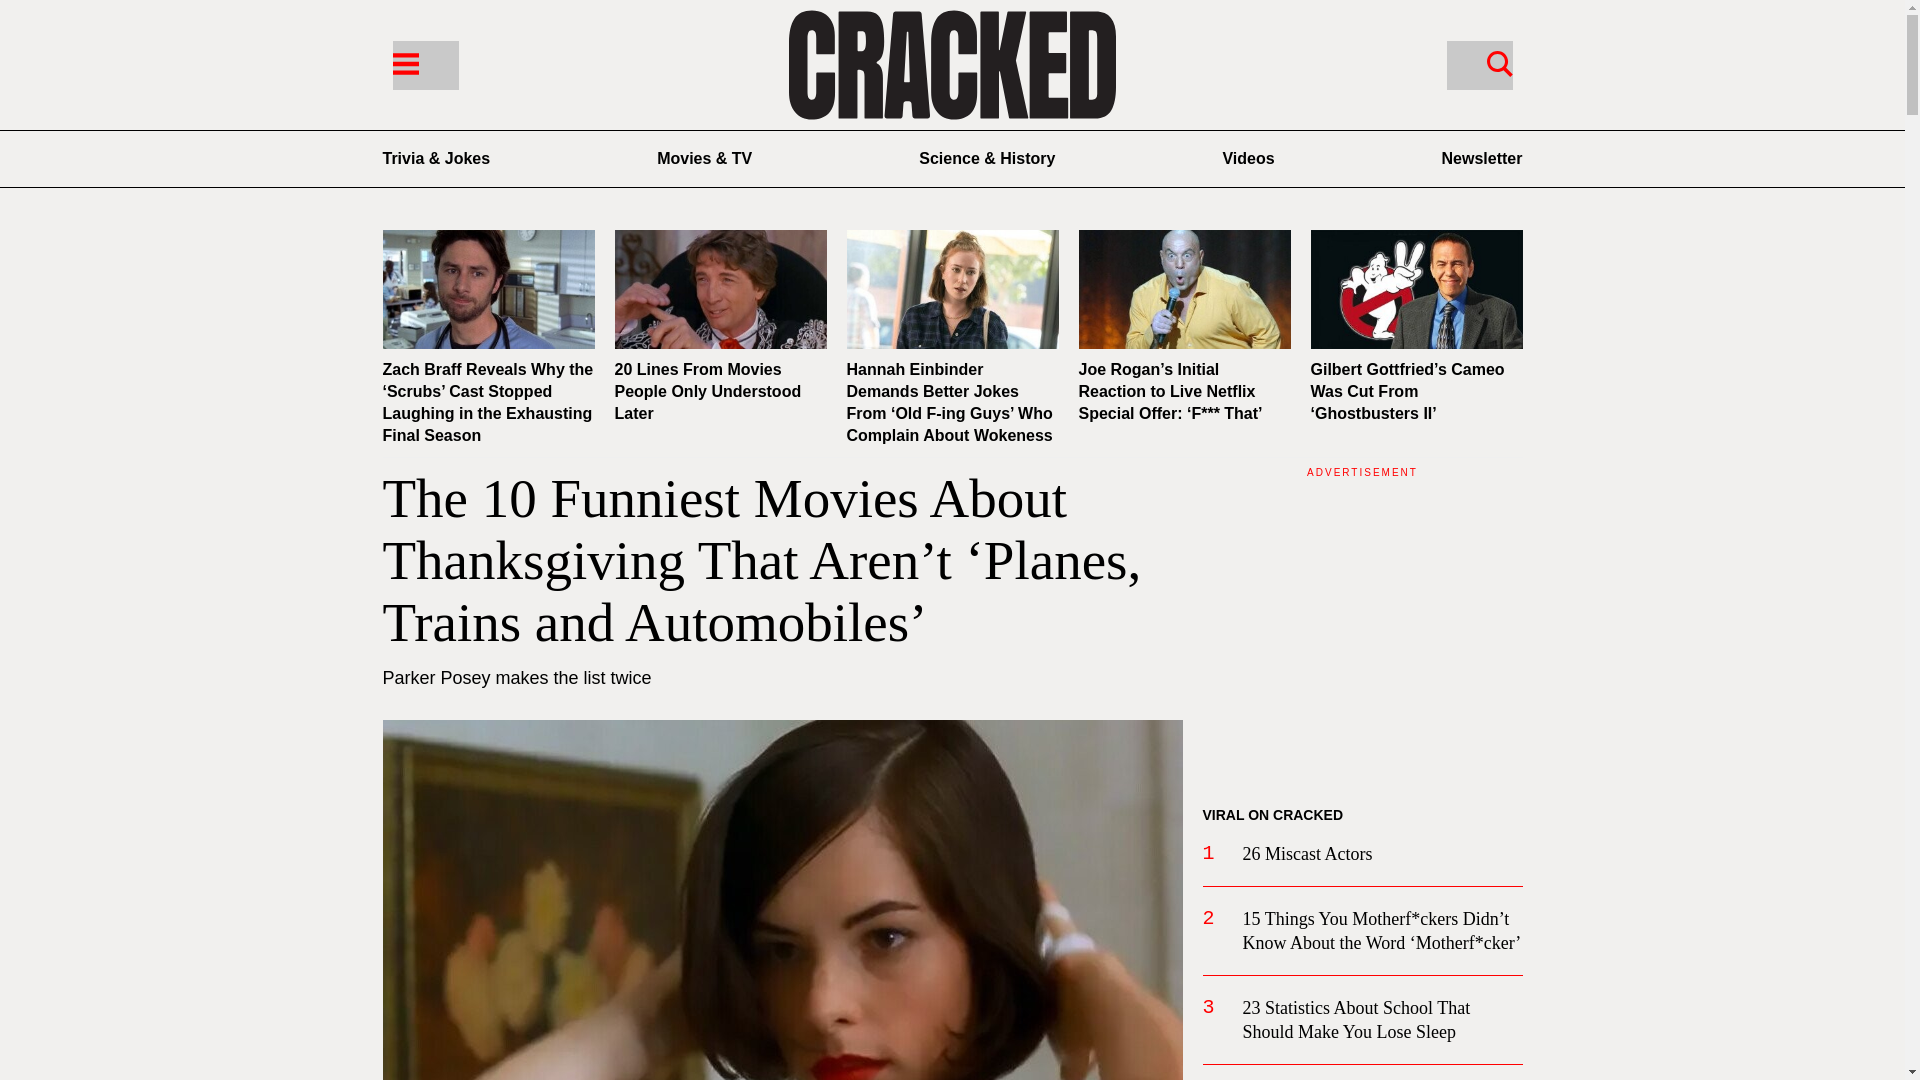 The height and width of the screenshot is (1080, 1920). I want to click on Newsletter, so click(1482, 158).